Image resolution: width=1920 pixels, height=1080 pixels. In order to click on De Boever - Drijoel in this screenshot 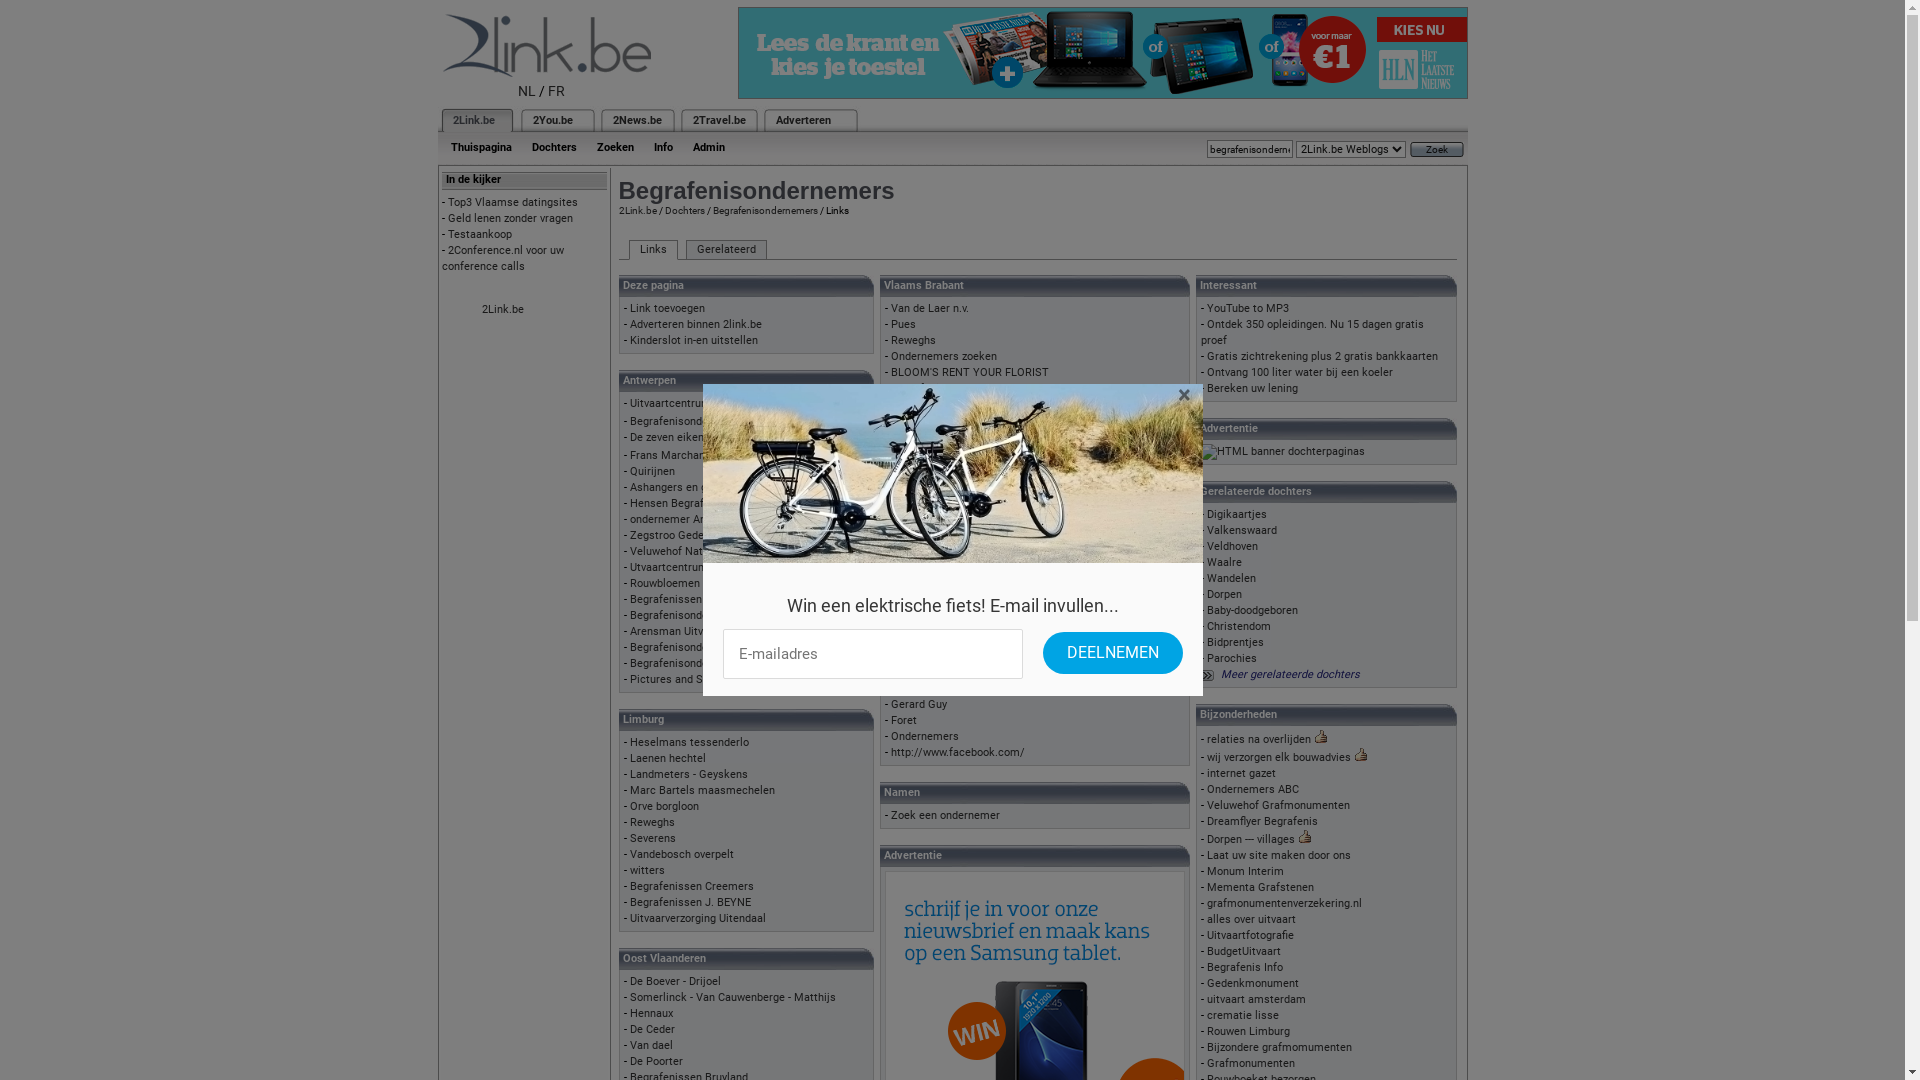, I will do `click(676, 982)`.